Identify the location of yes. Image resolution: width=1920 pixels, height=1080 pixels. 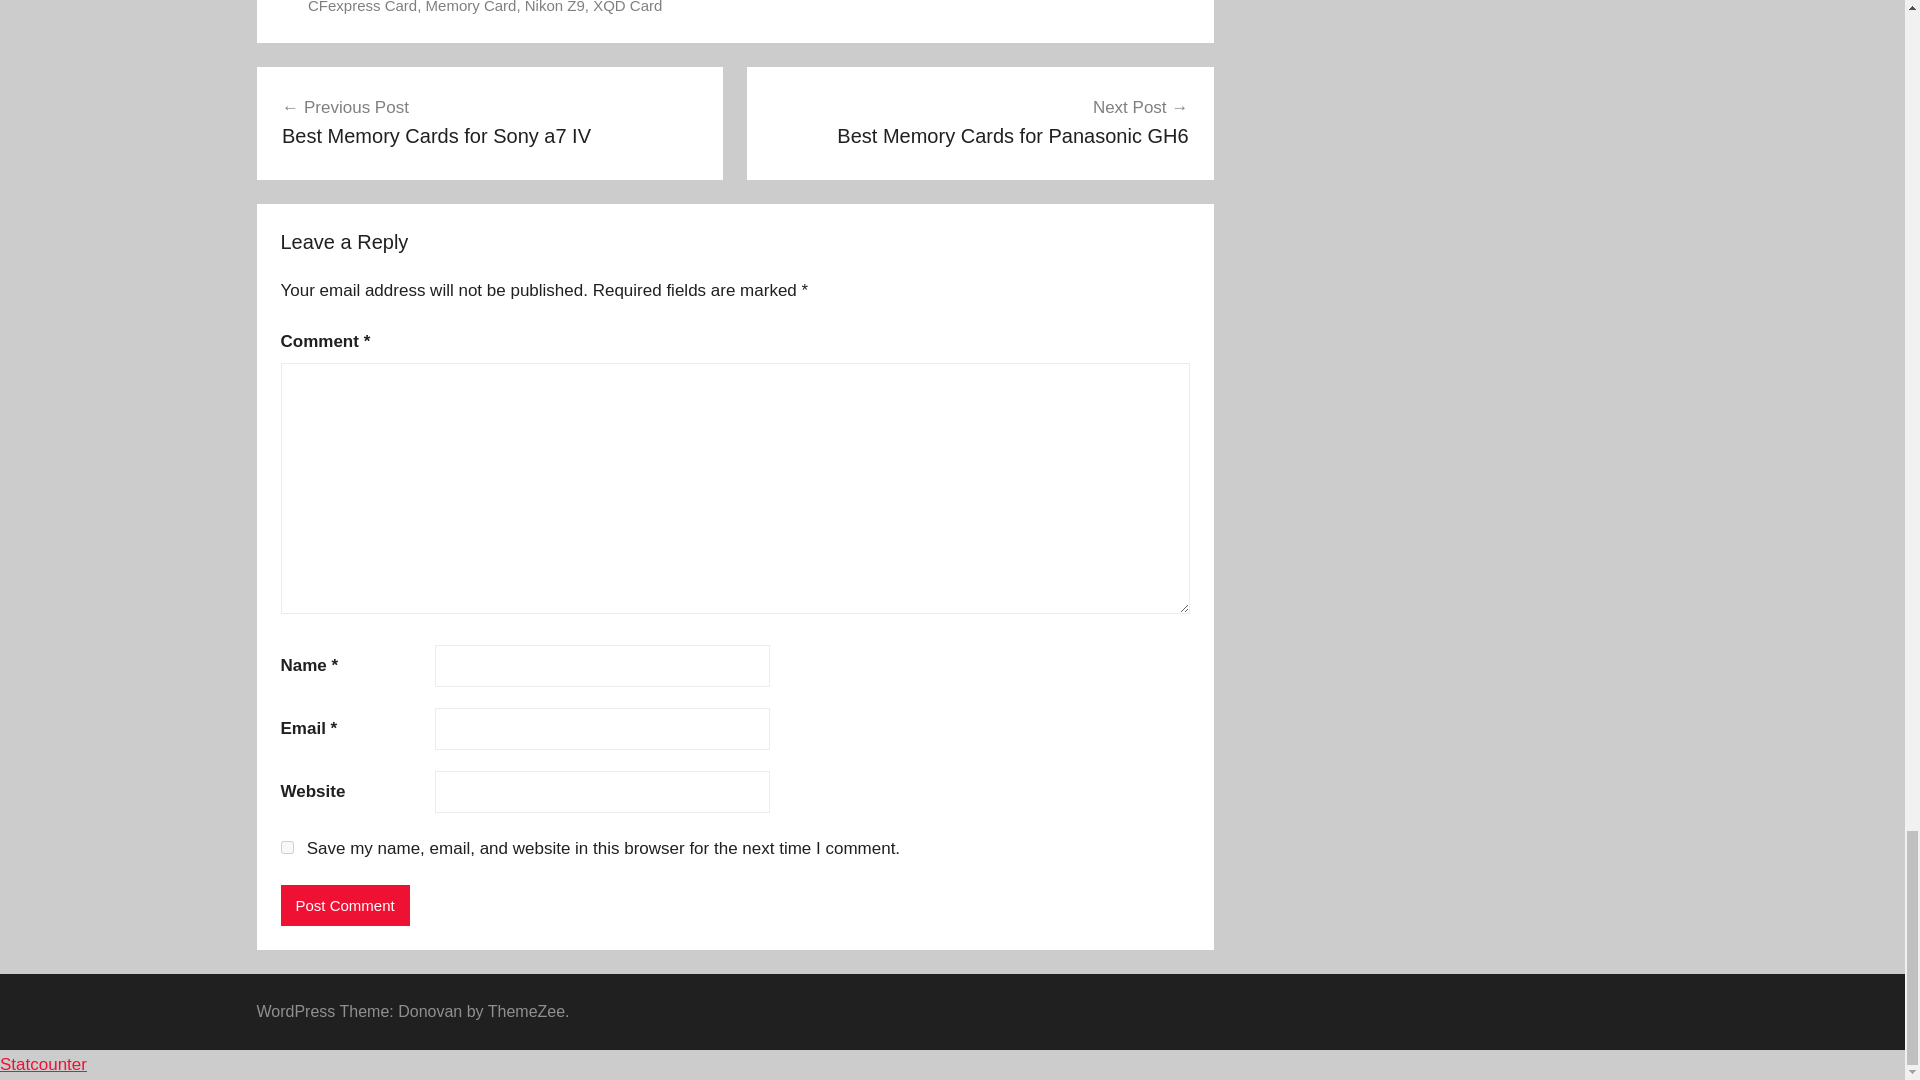
(286, 848).